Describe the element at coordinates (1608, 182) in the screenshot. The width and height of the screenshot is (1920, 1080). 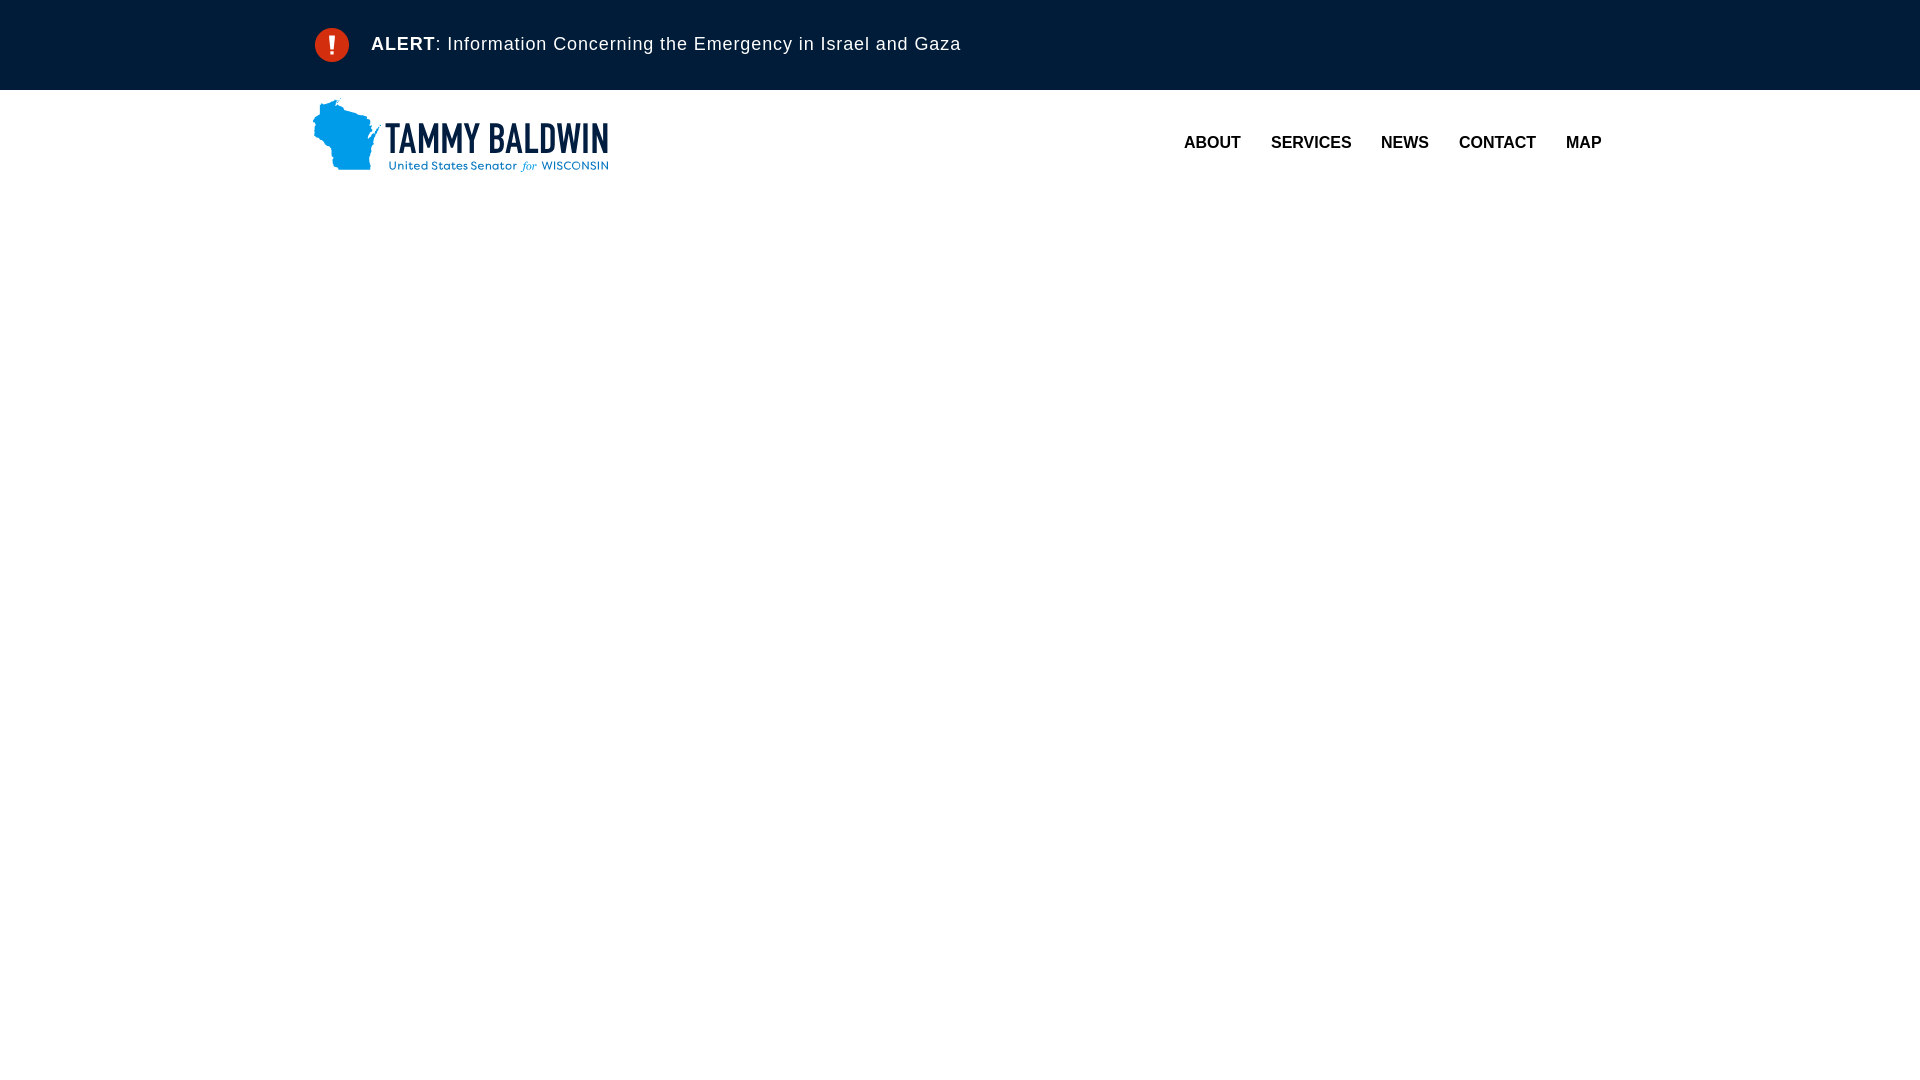
I see `Contact Tammy` at that location.